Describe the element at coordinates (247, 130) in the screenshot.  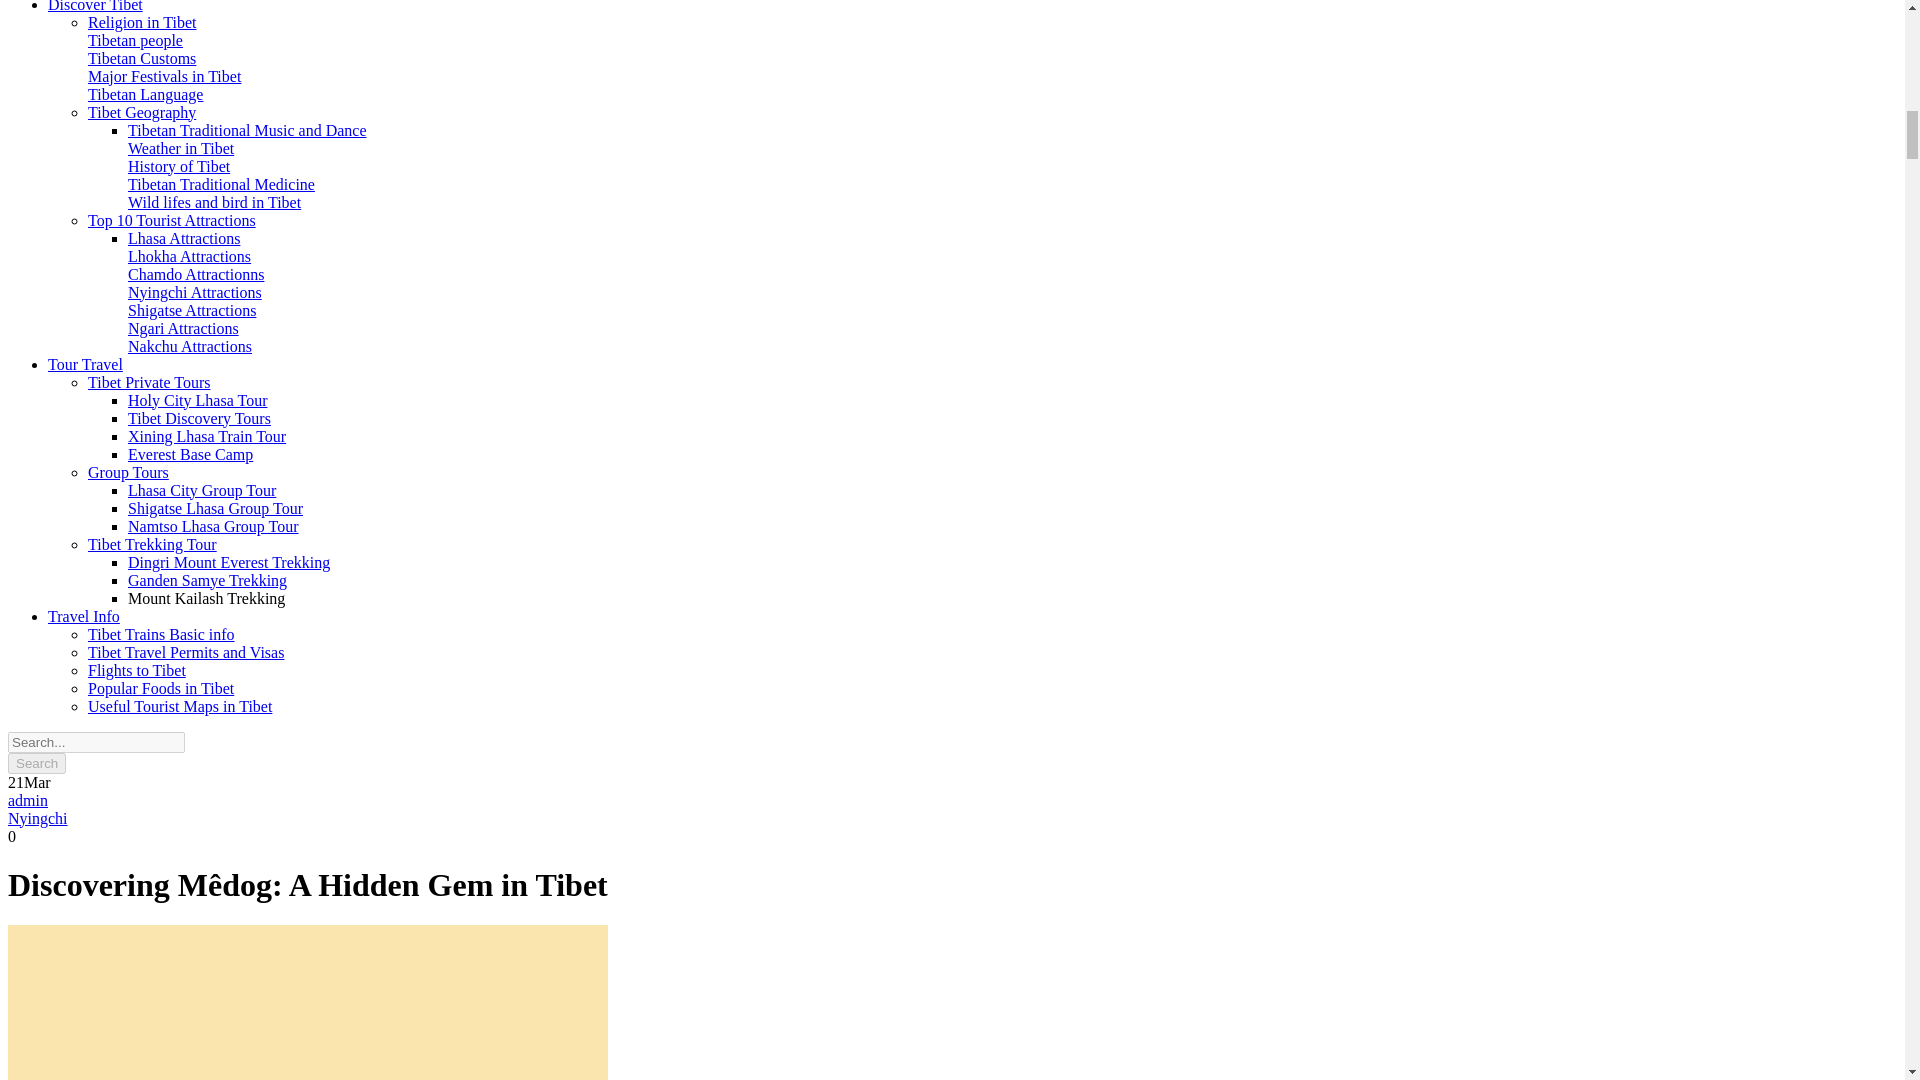
I see `Tibetan Traditional Music and Dance` at that location.